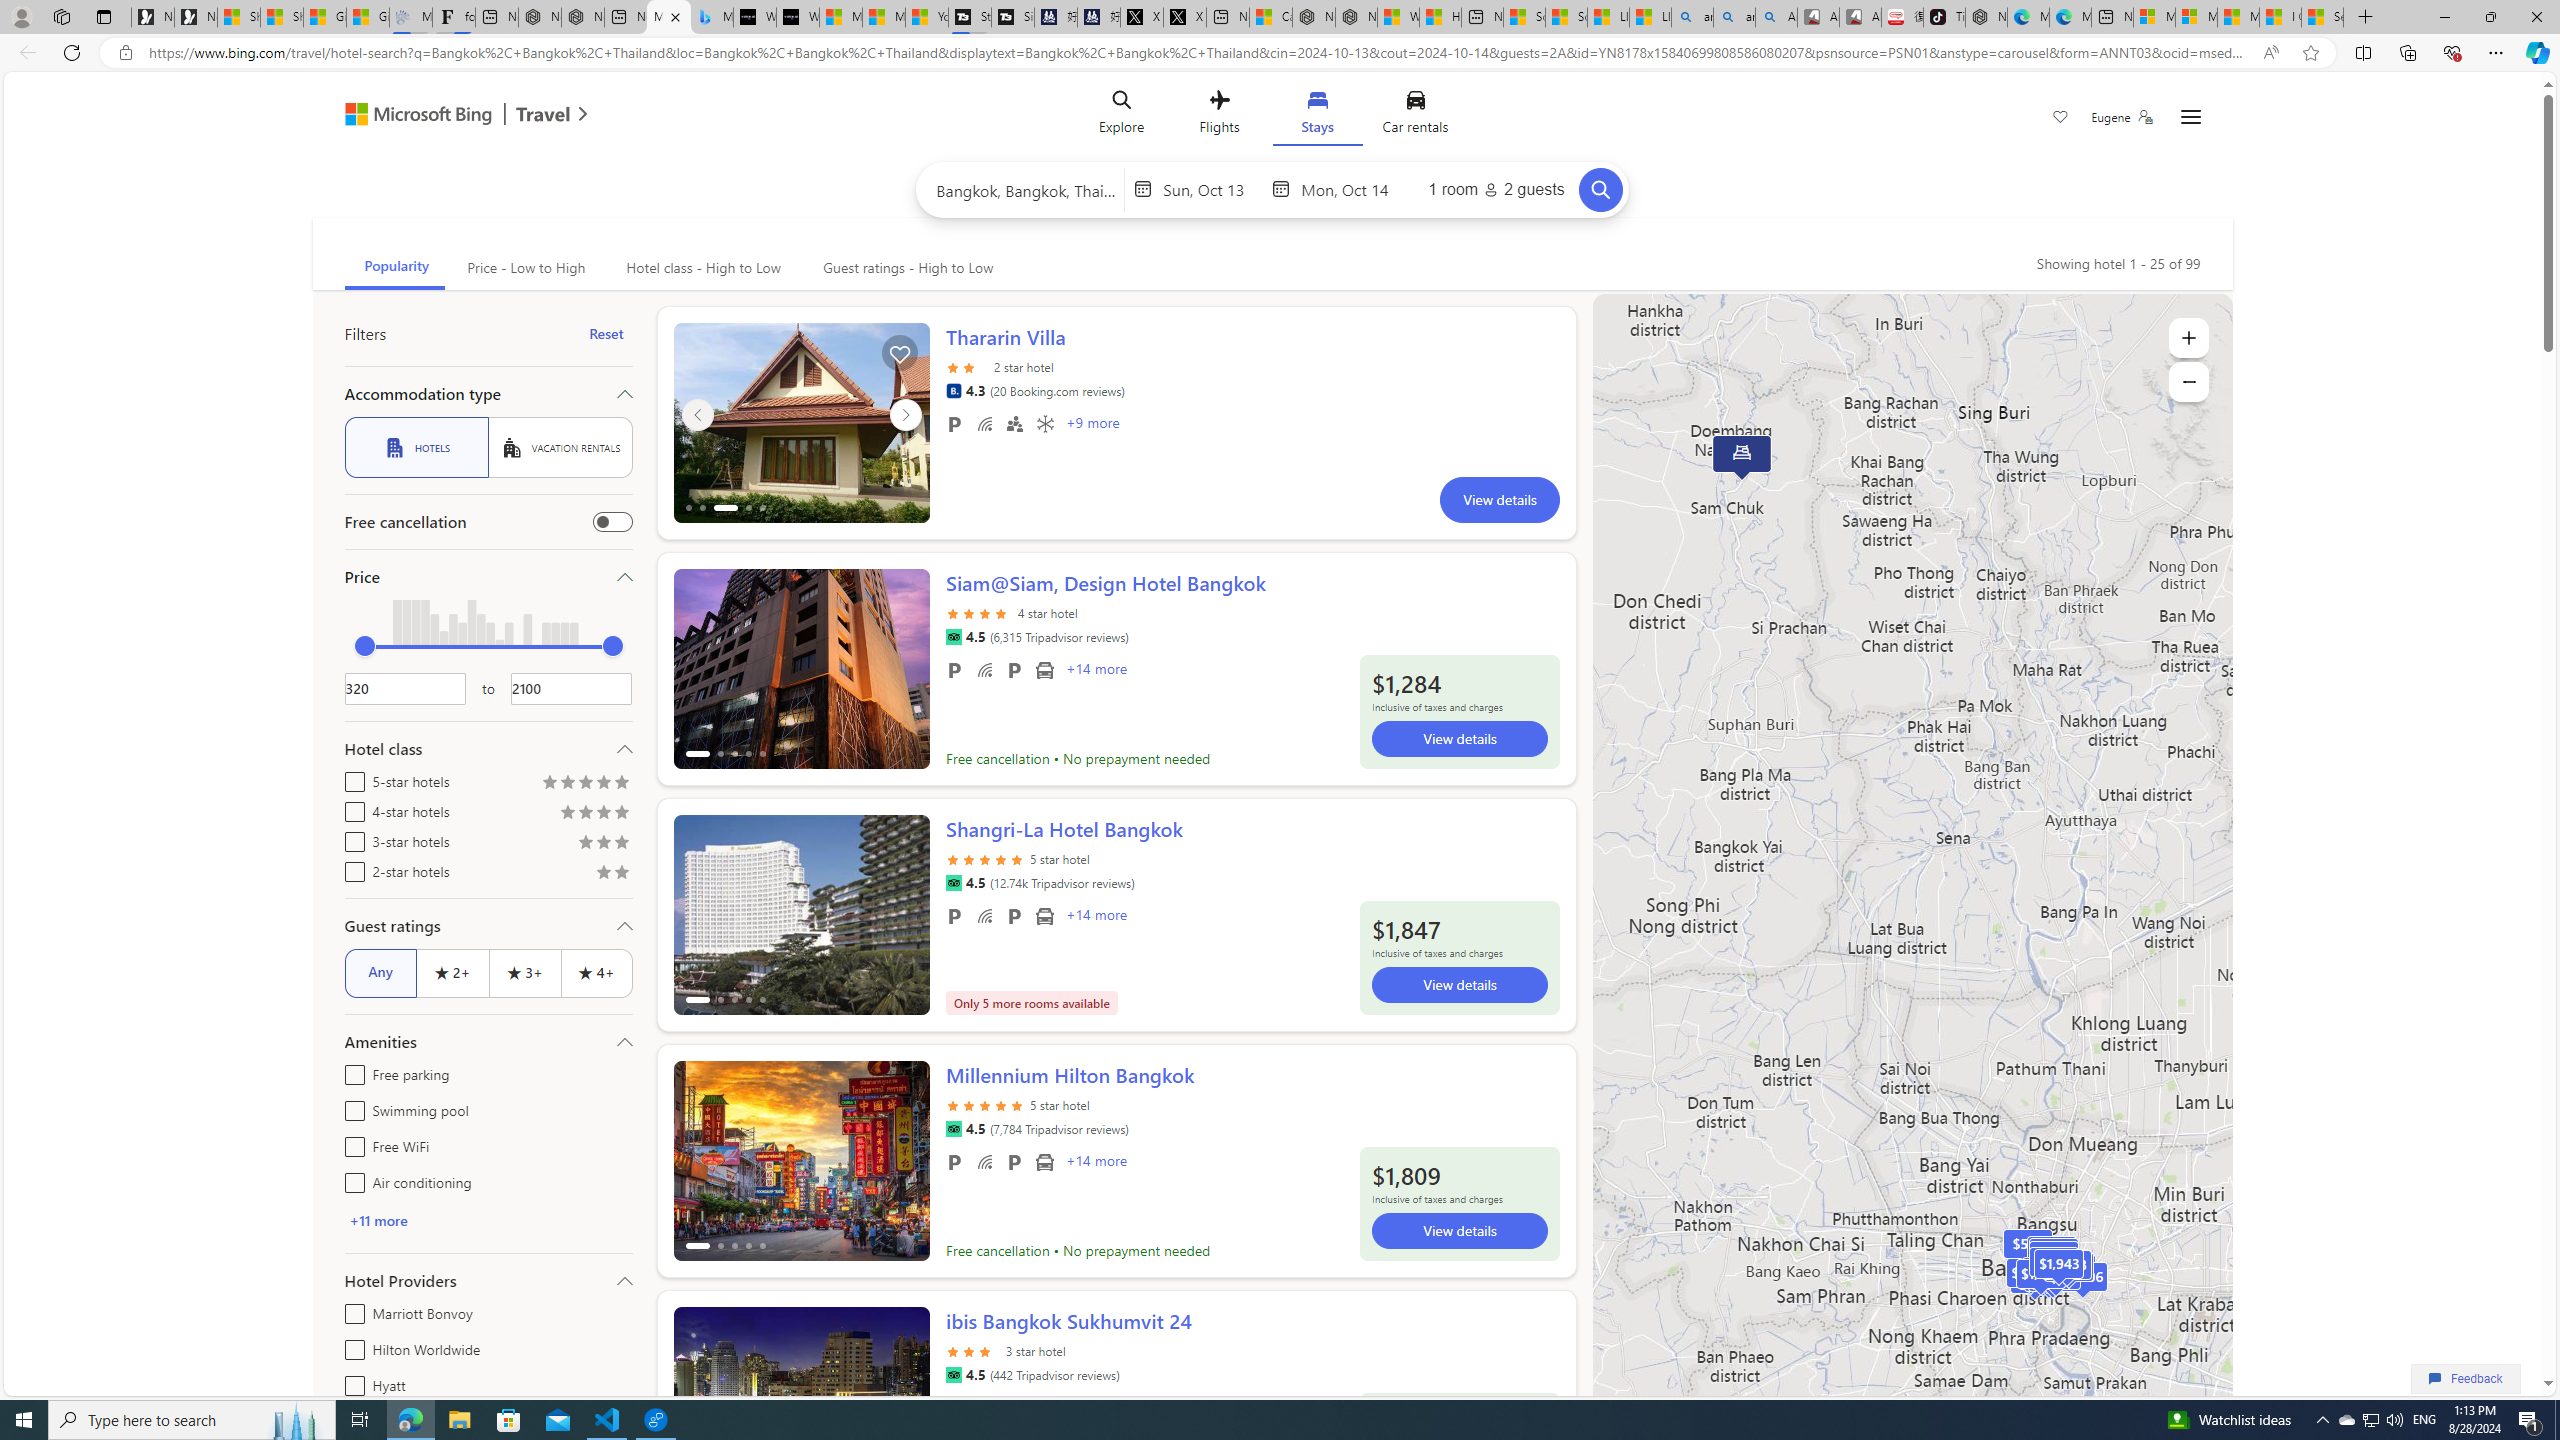 Image resolution: width=2560 pixels, height=1440 pixels. What do you see at coordinates (1460, 1230) in the screenshot?
I see `View details` at bounding box center [1460, 1230].